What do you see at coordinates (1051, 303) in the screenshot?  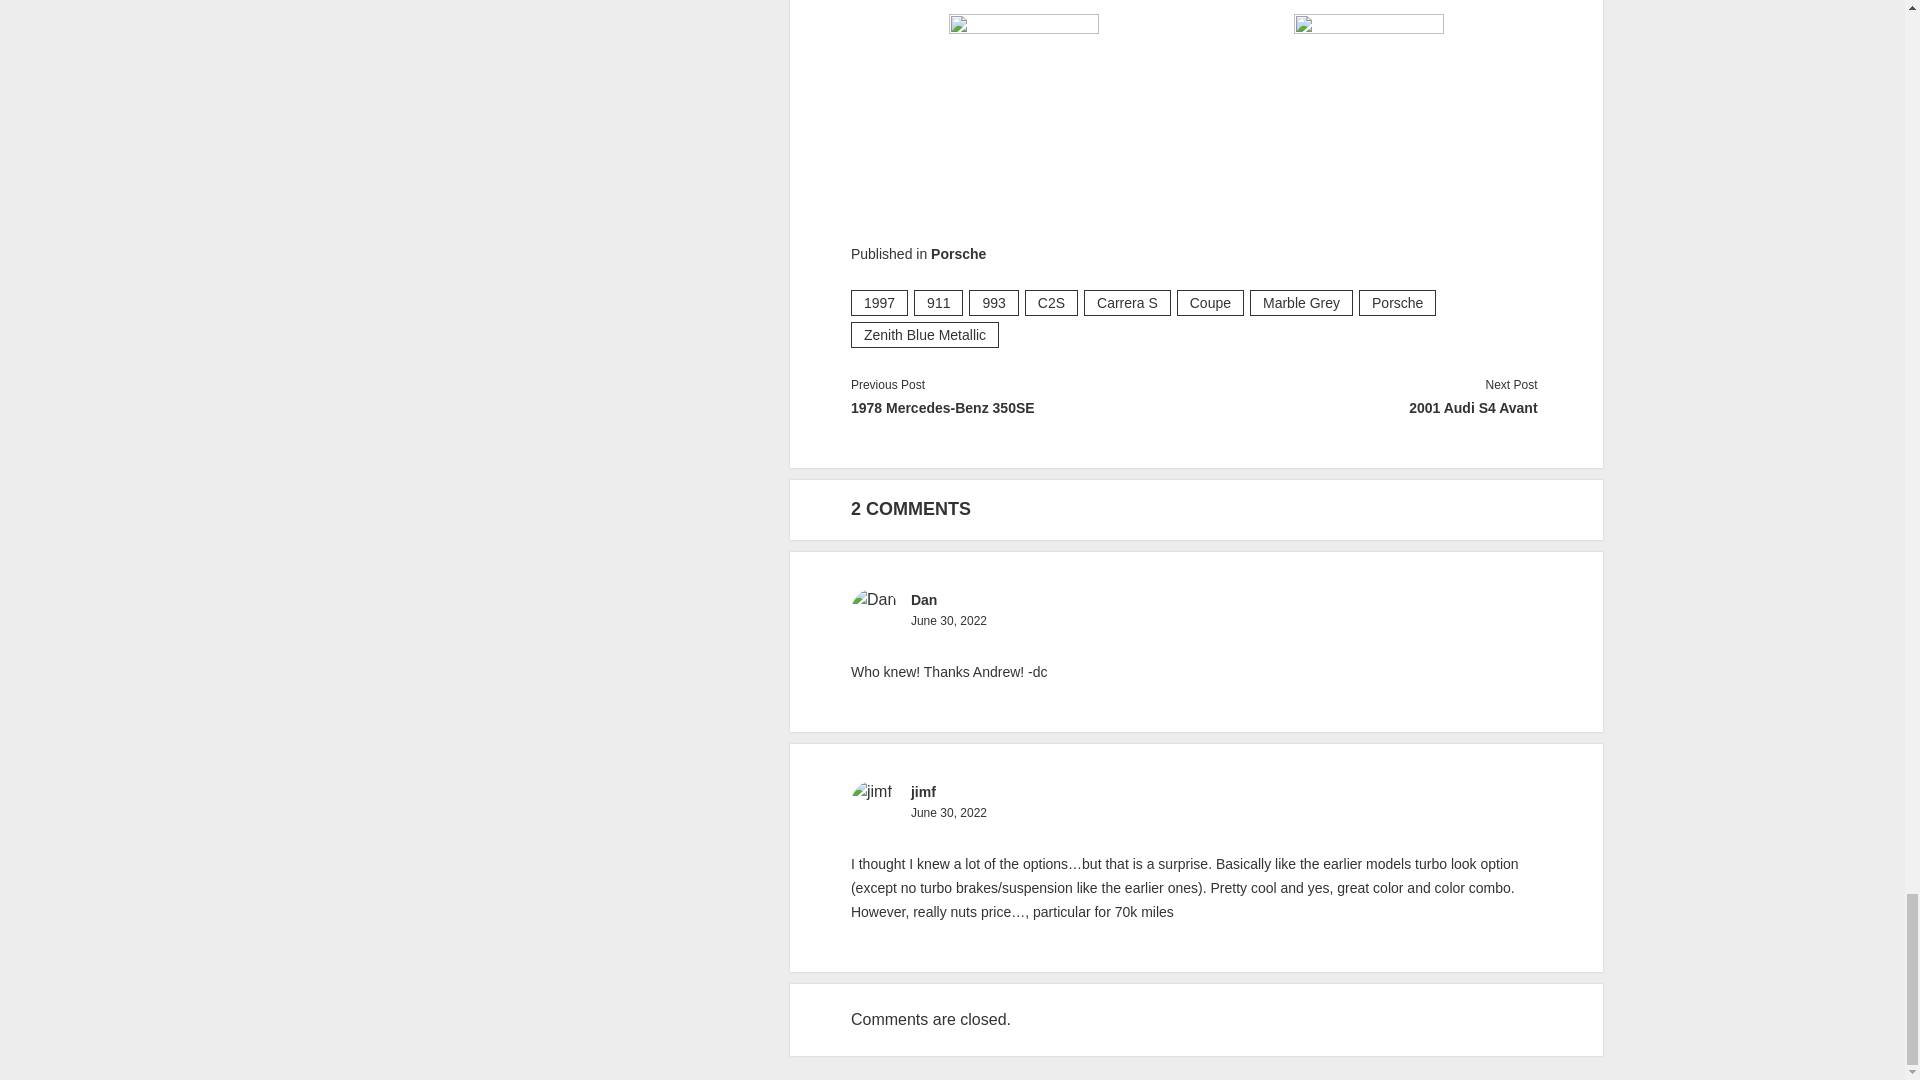 I see `View all posts tagged C2S` at bounding box center [1051, 303].